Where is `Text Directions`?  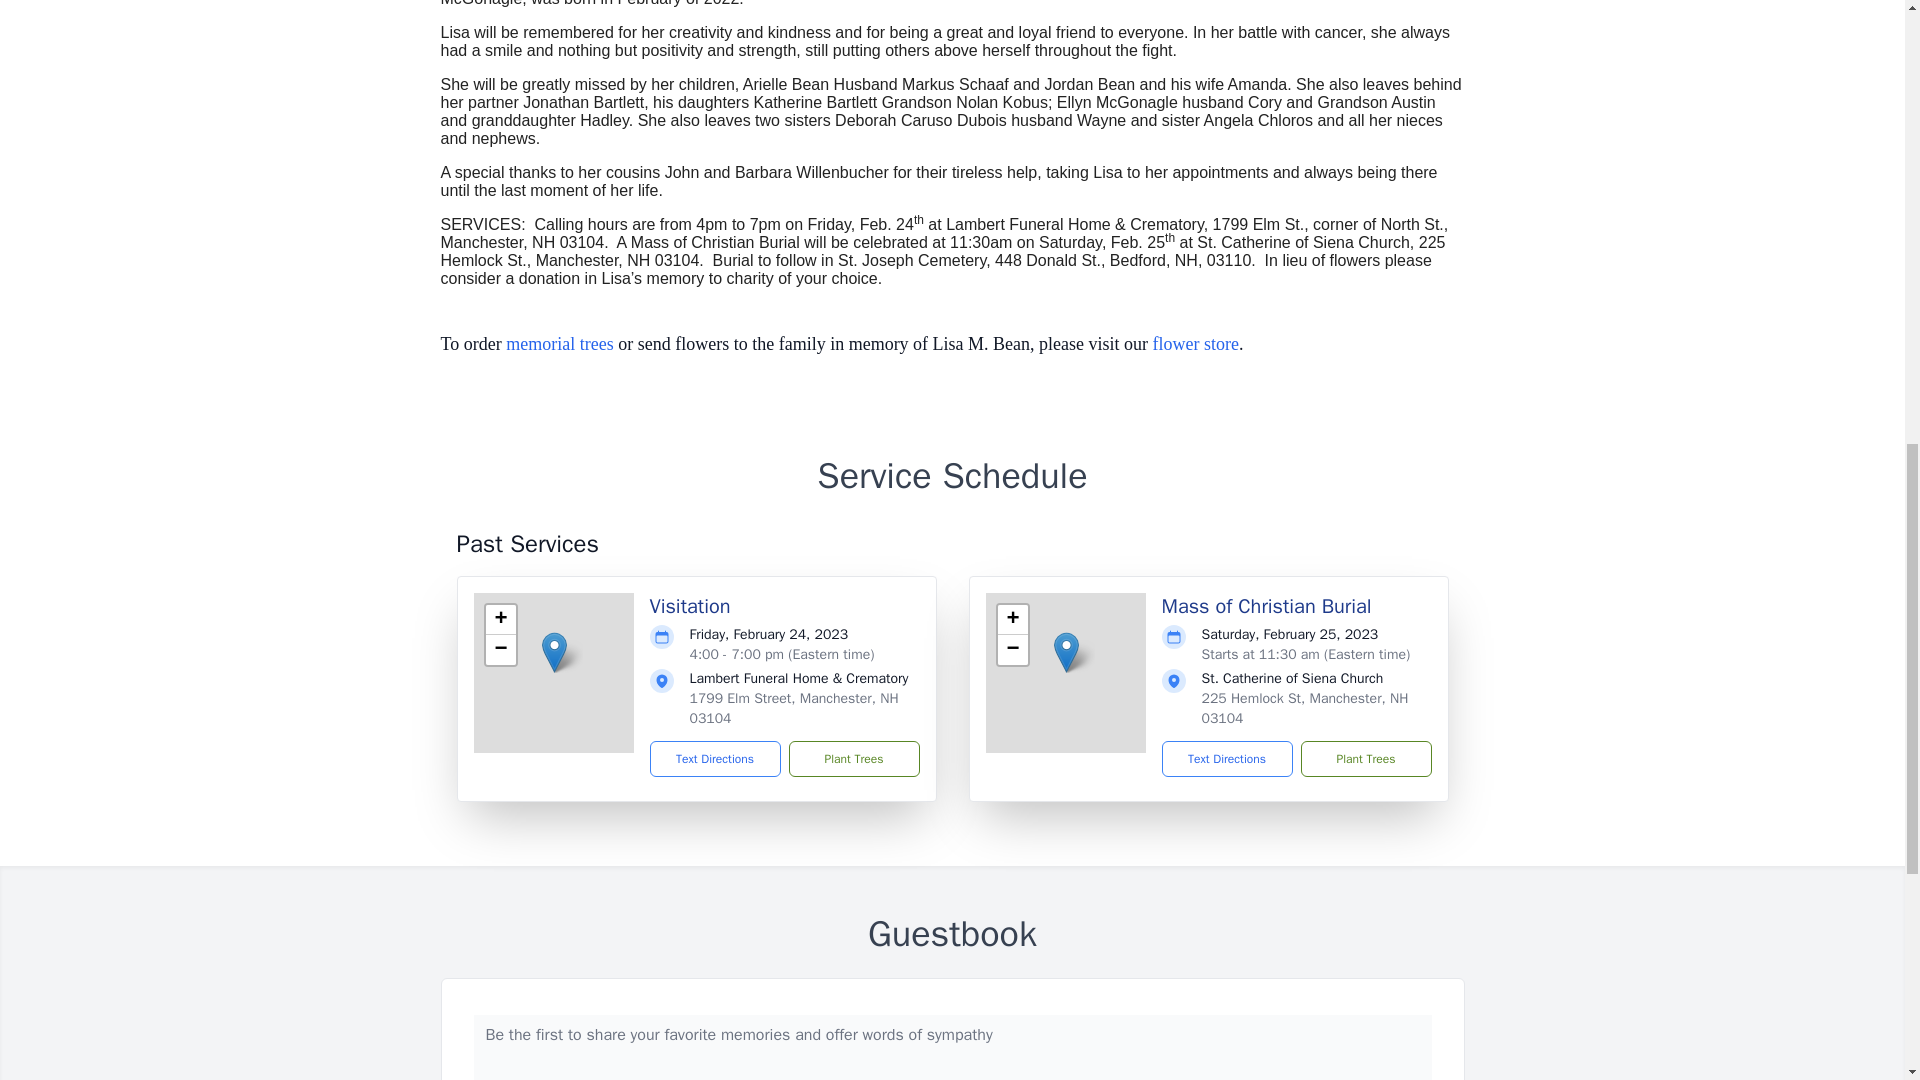
Text Directions is located at coordinates (1226, 758).